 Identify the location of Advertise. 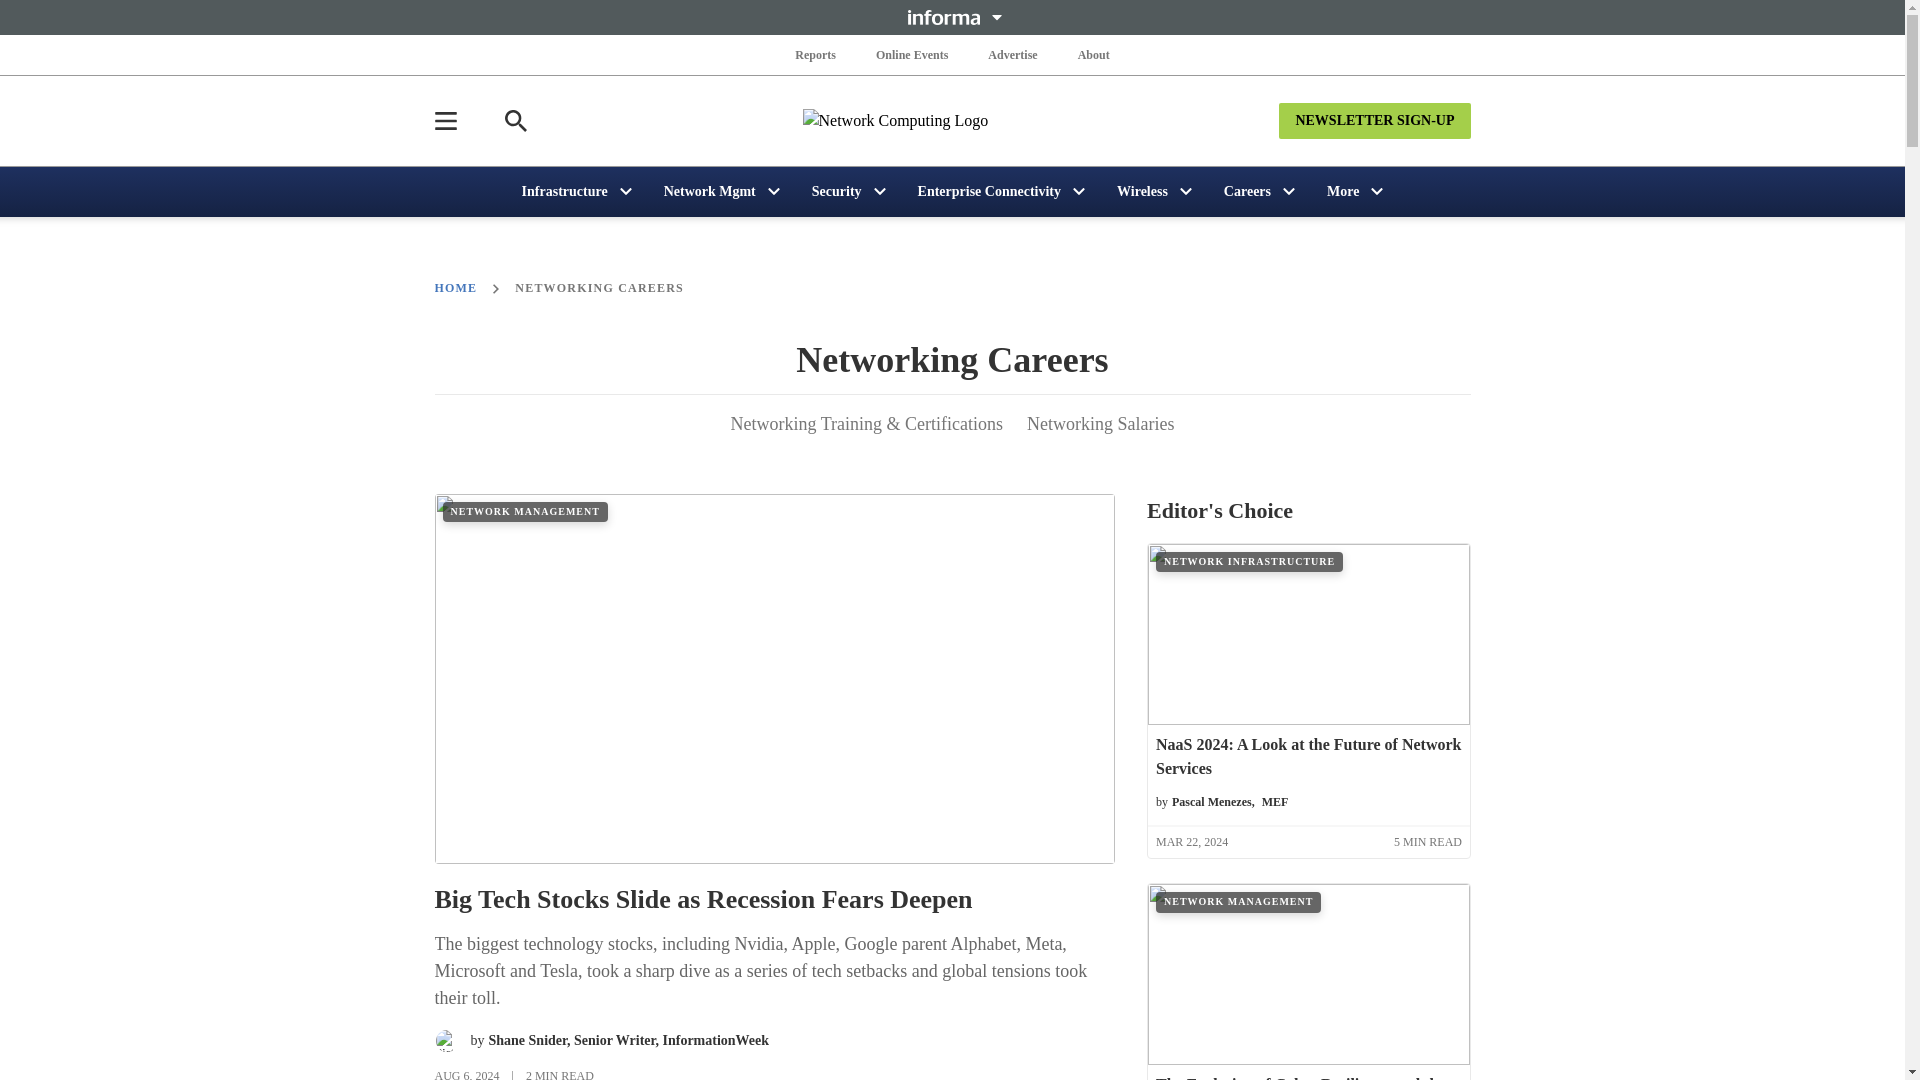
(1012, 54).